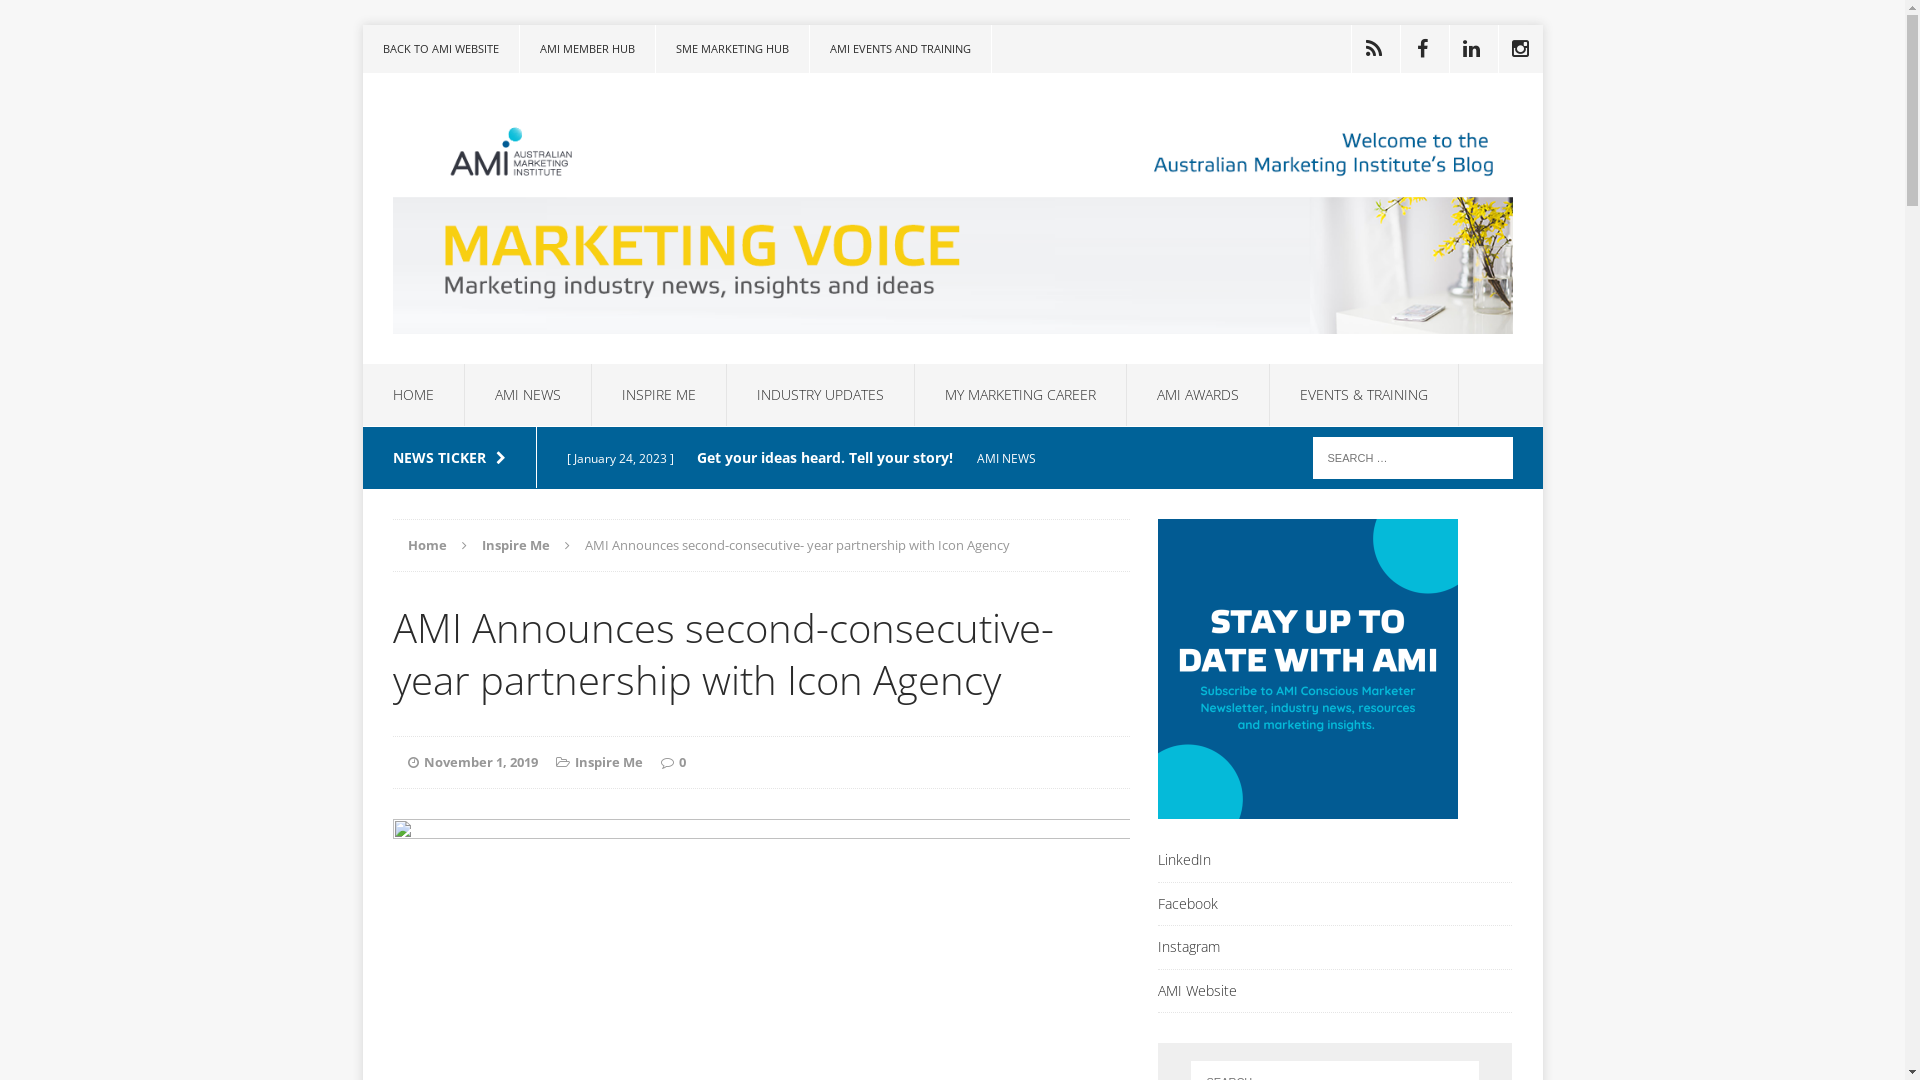  I want to click on Home, so click(428, 545).